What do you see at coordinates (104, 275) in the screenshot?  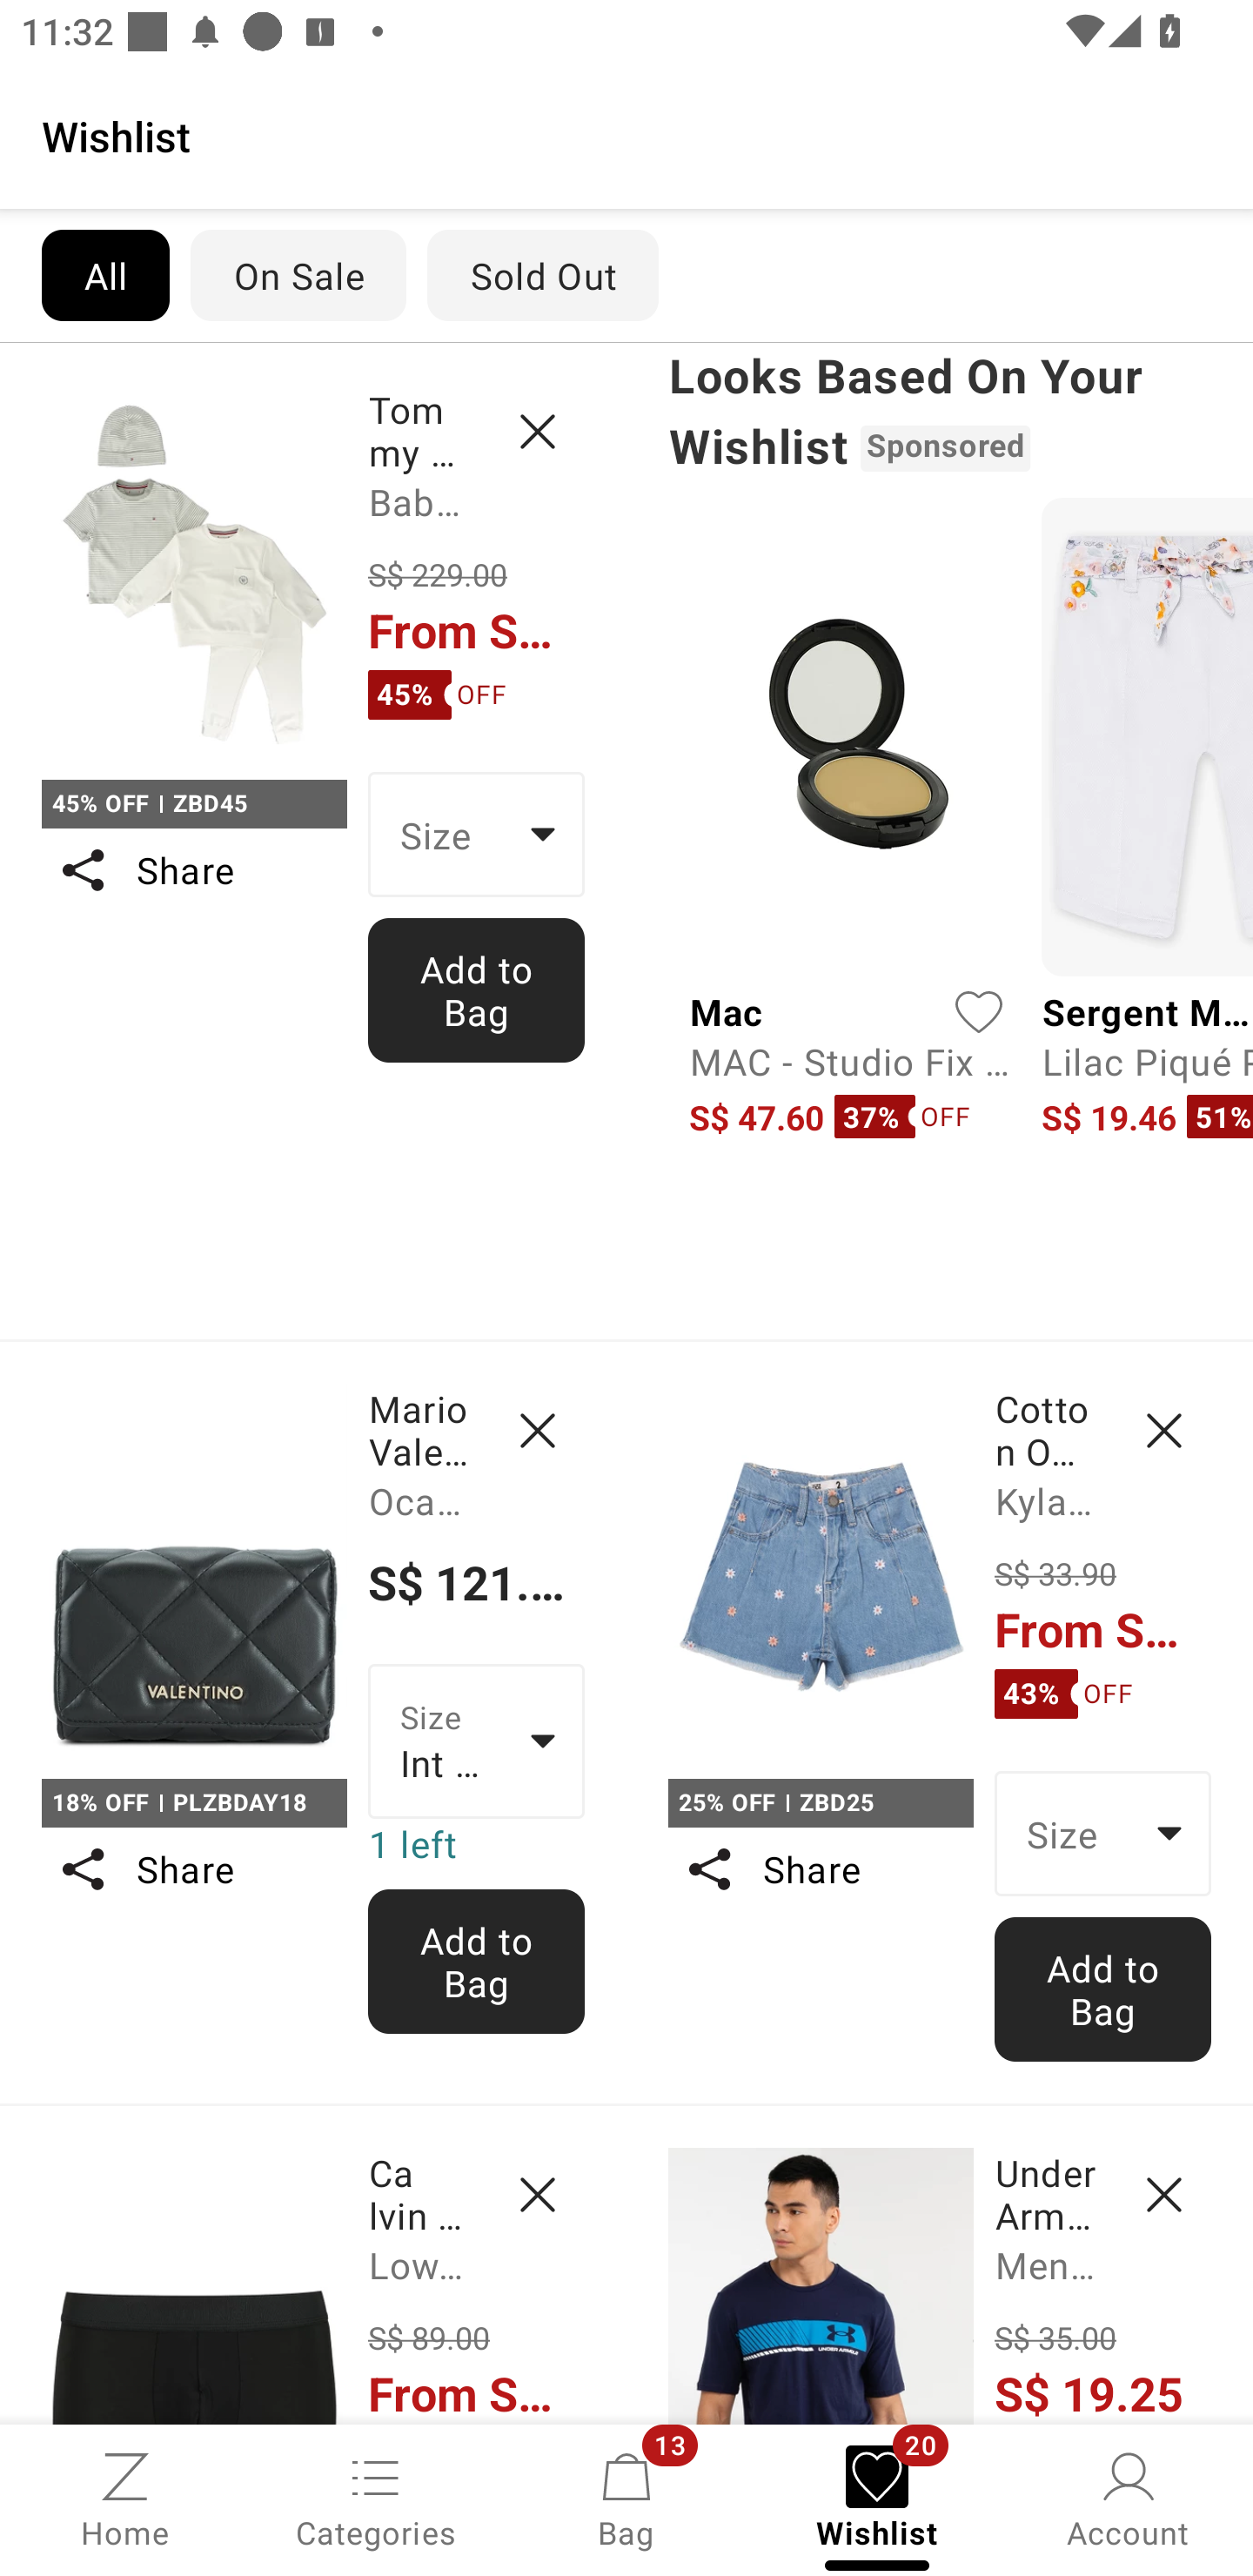 I see `All` at bounding box center [104, 275].